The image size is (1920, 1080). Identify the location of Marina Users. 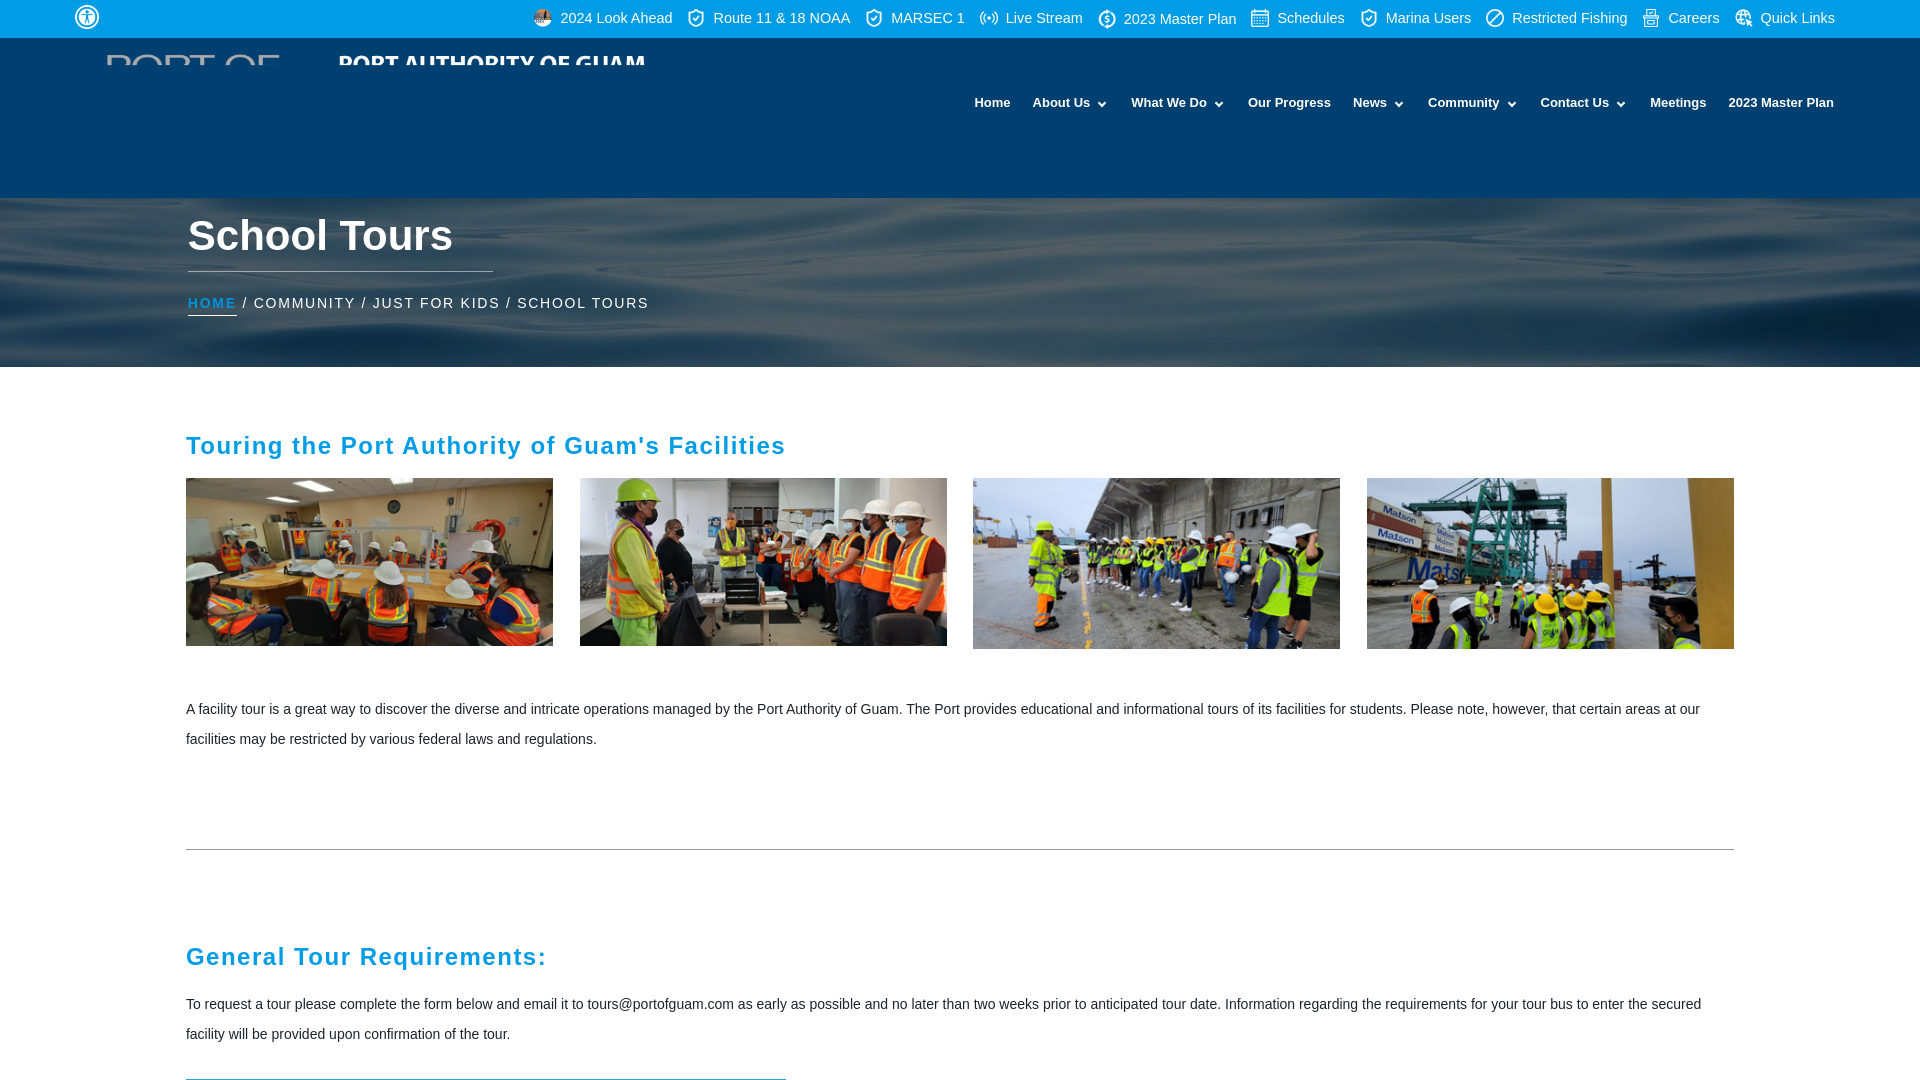
(1416, 18).